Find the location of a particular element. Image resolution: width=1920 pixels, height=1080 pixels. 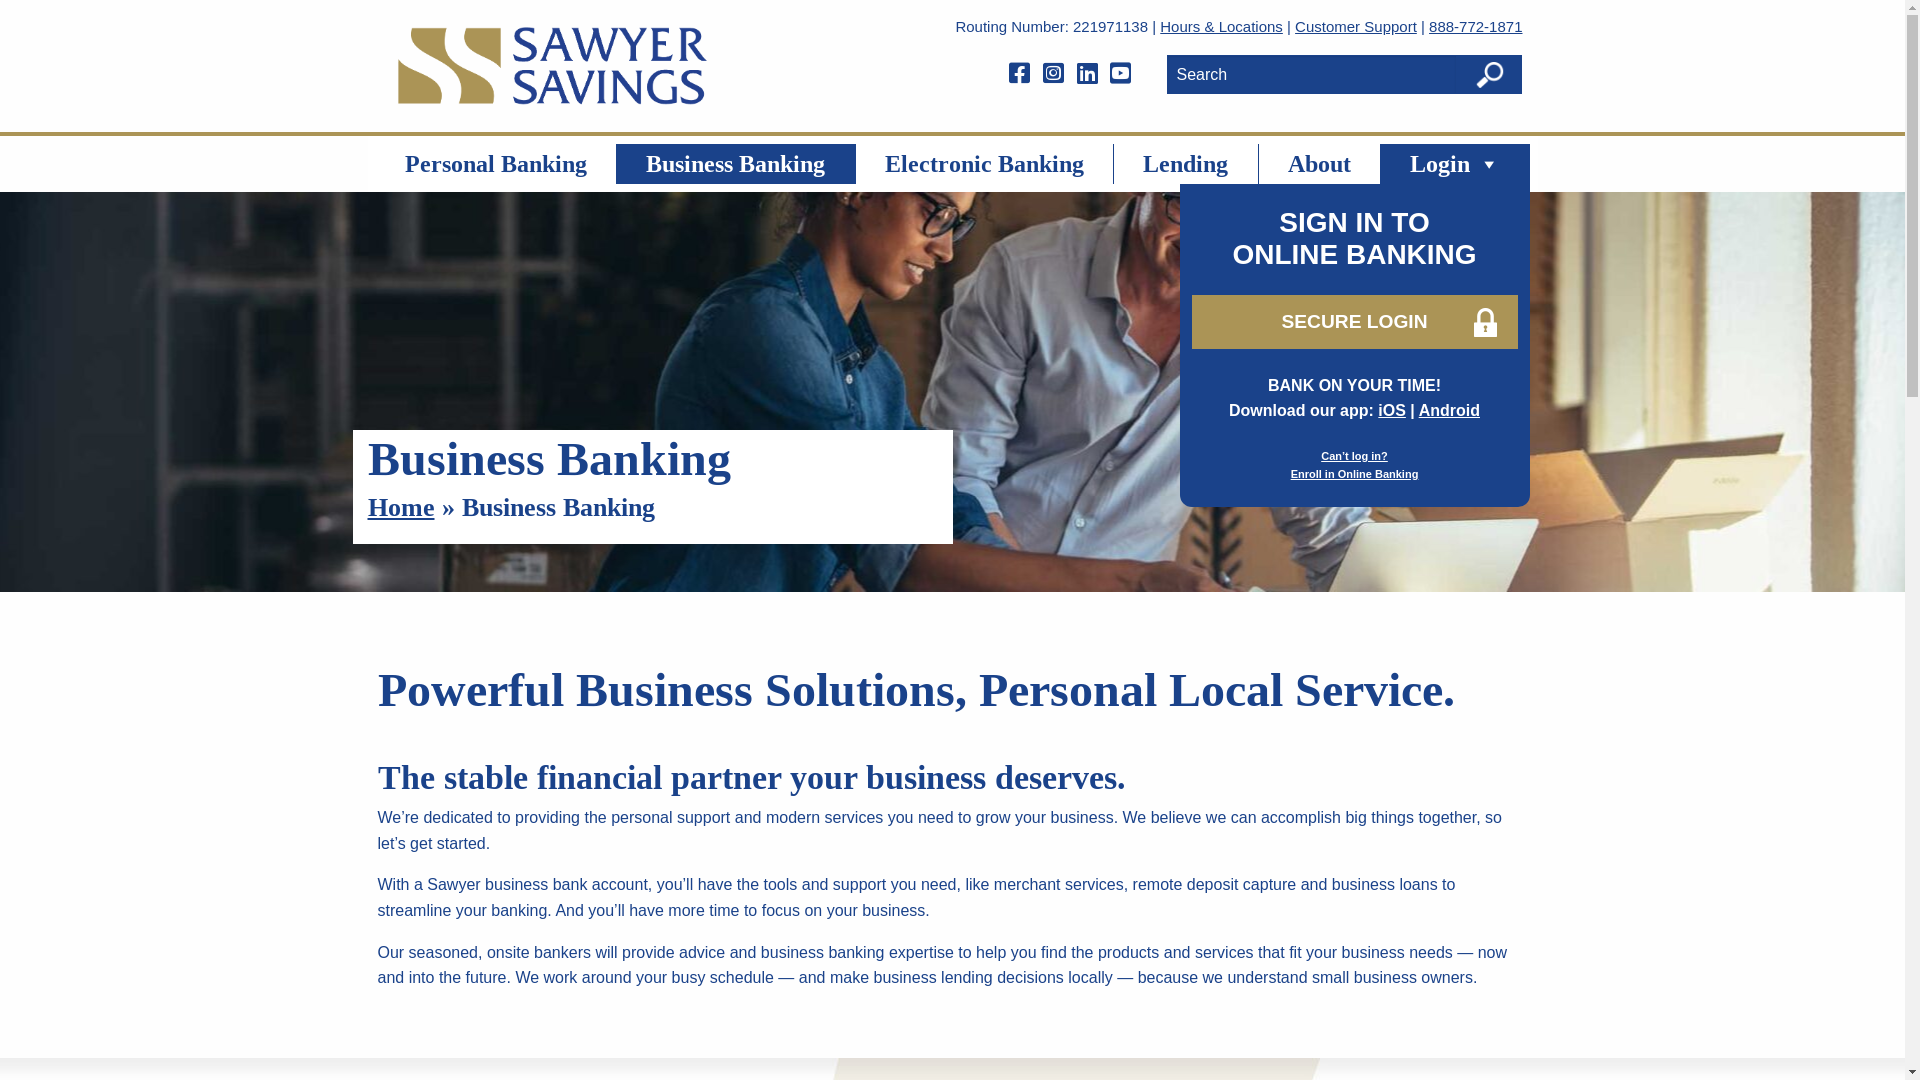

Electronic Banking is located at coordinates (985, 164).